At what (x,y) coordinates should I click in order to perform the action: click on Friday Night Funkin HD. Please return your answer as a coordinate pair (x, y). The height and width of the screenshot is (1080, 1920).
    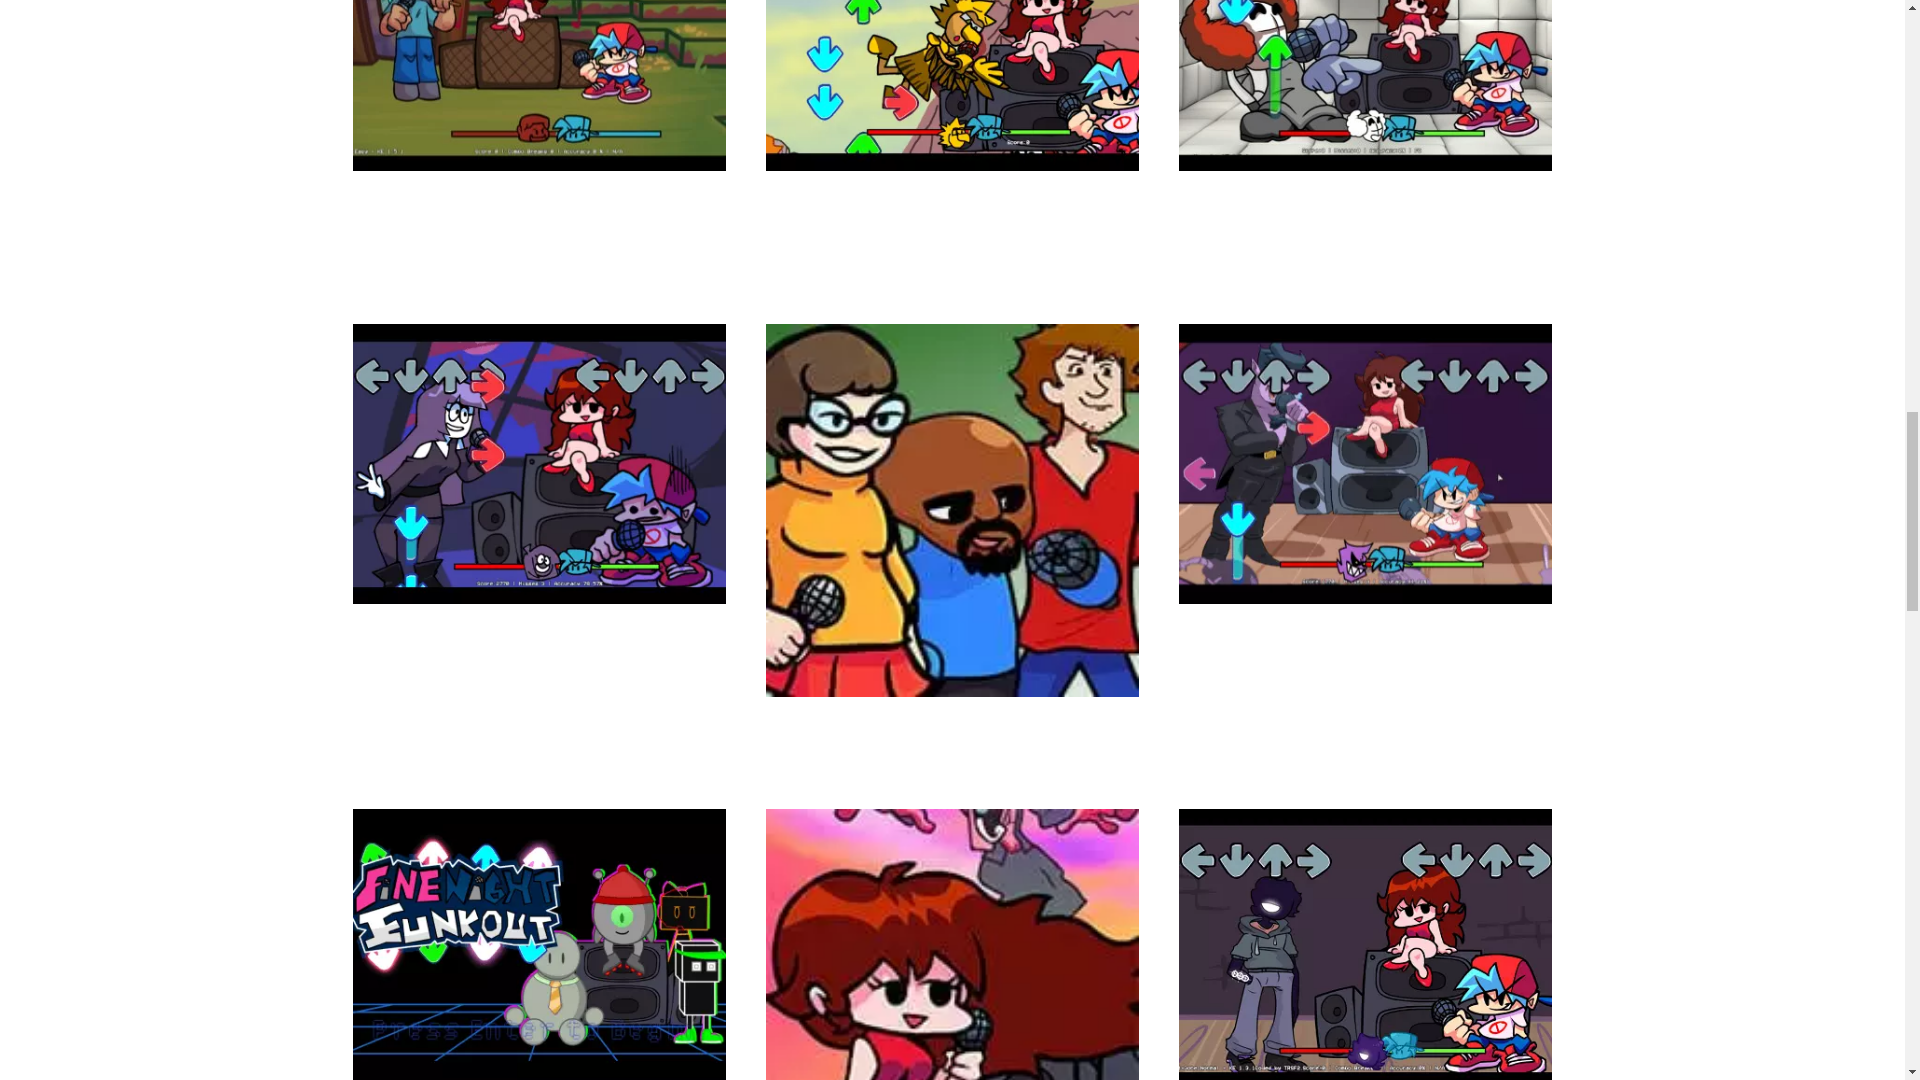
    Looking at the image, I should click on (1364, 554).